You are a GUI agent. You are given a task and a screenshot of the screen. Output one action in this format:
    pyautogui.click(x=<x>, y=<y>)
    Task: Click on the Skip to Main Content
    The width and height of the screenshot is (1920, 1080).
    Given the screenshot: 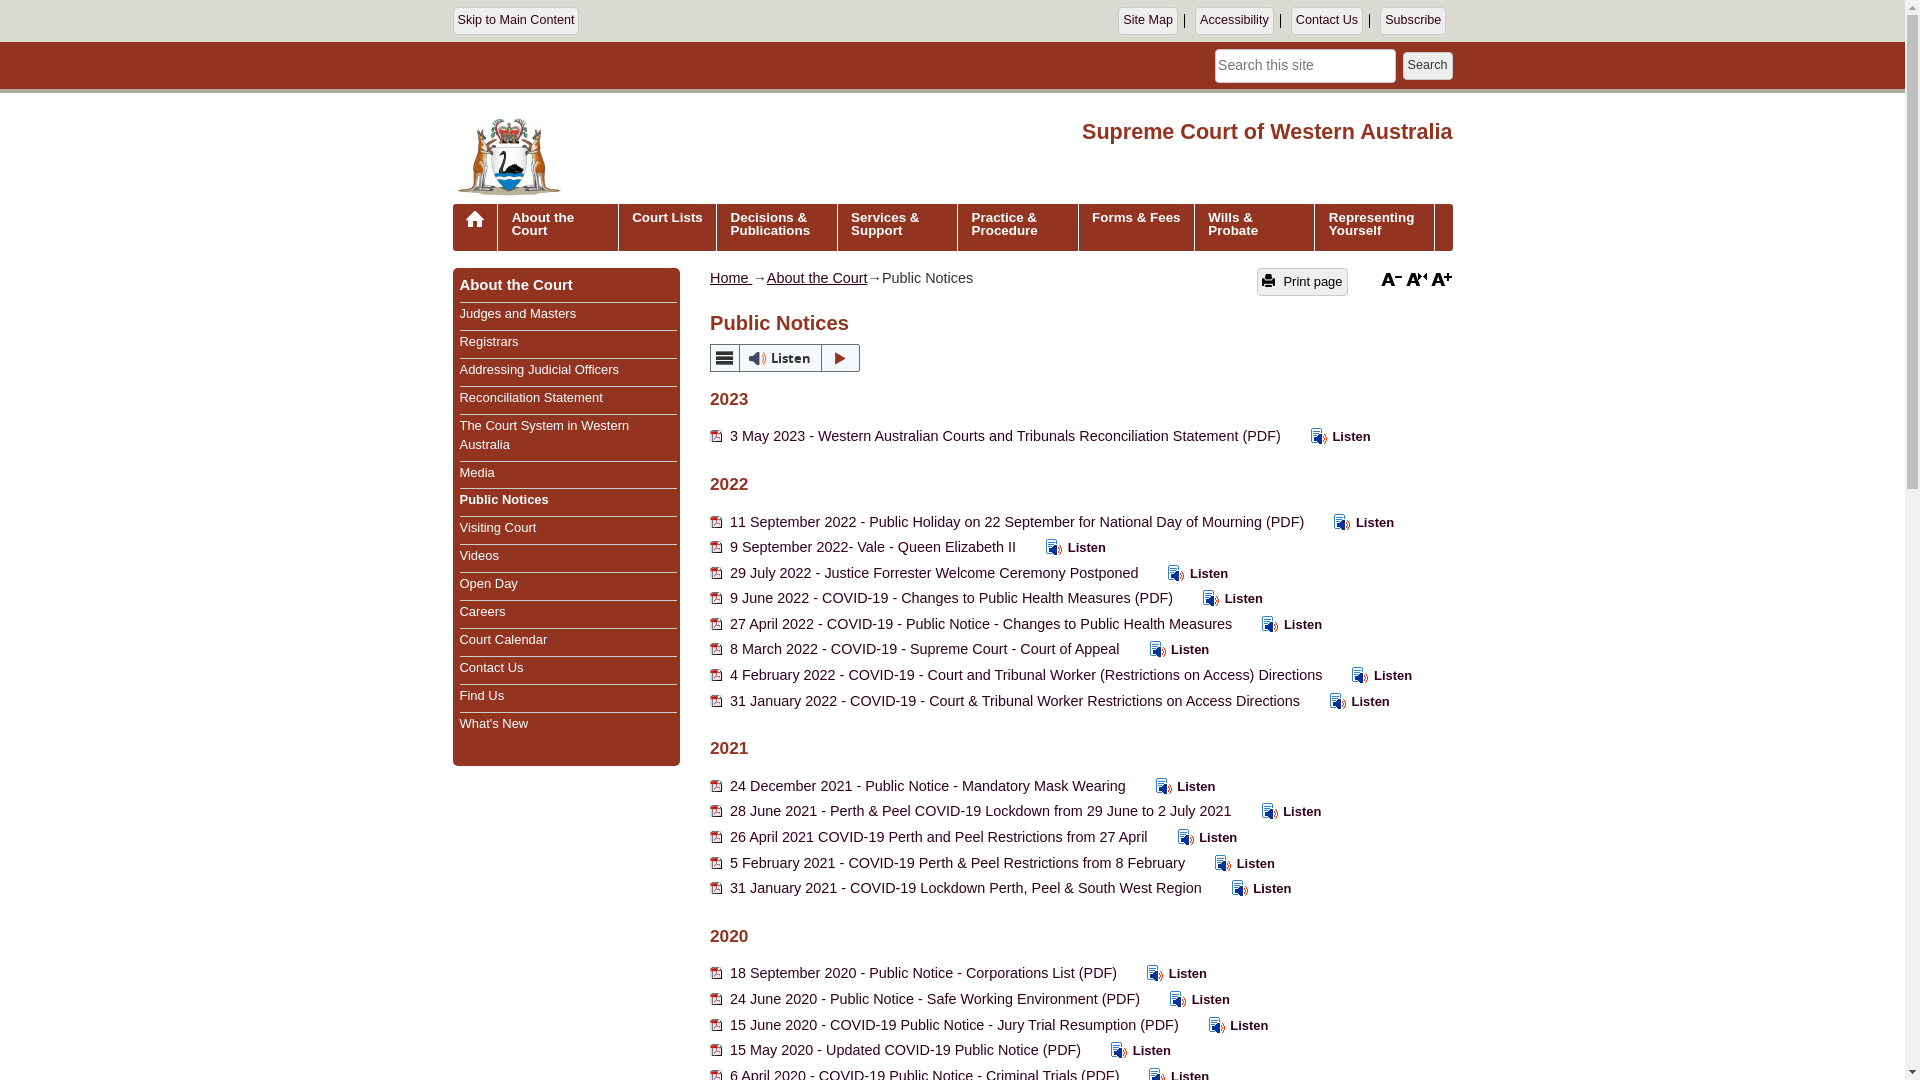 What is the action you would take?
    pyautogui.click(x=516, y=21)
    